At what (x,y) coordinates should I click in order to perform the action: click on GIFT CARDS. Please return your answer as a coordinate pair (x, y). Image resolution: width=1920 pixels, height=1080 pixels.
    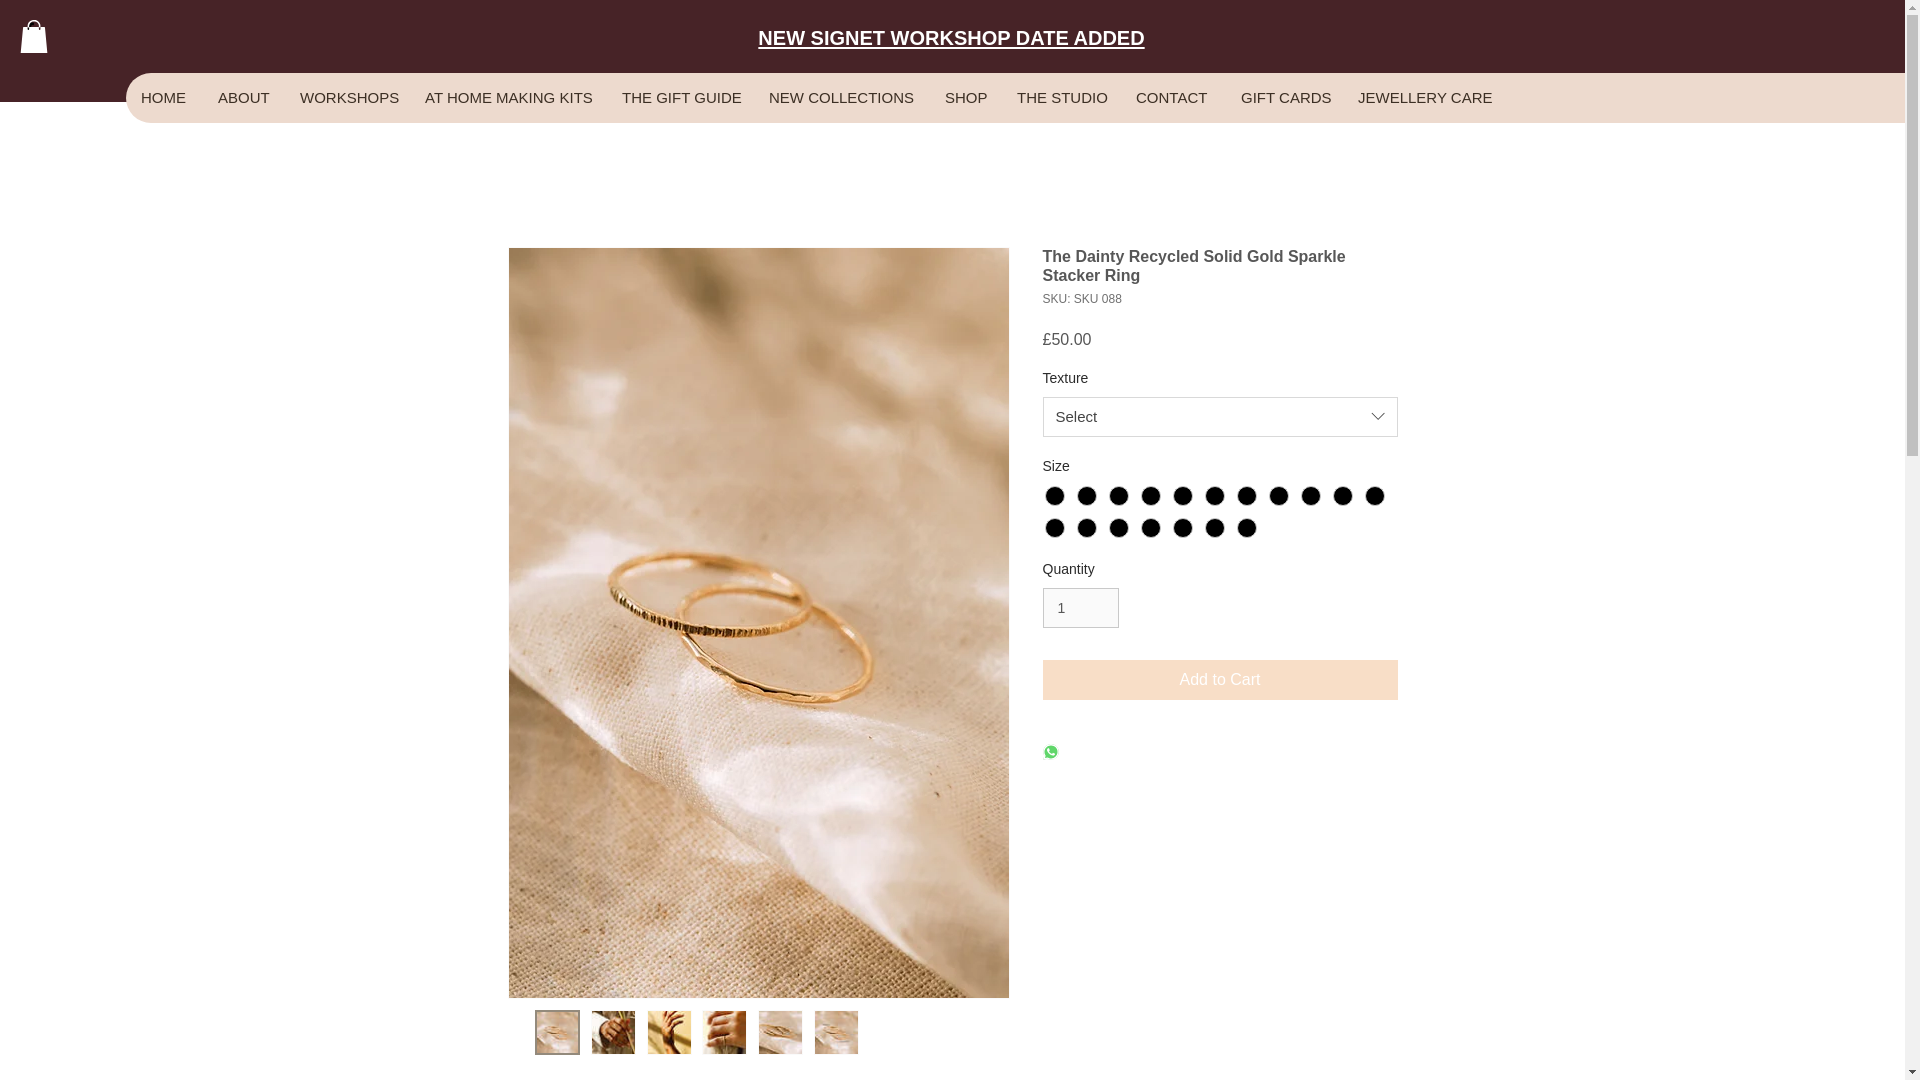
    Looking at the image, I should click on (1283, 98).